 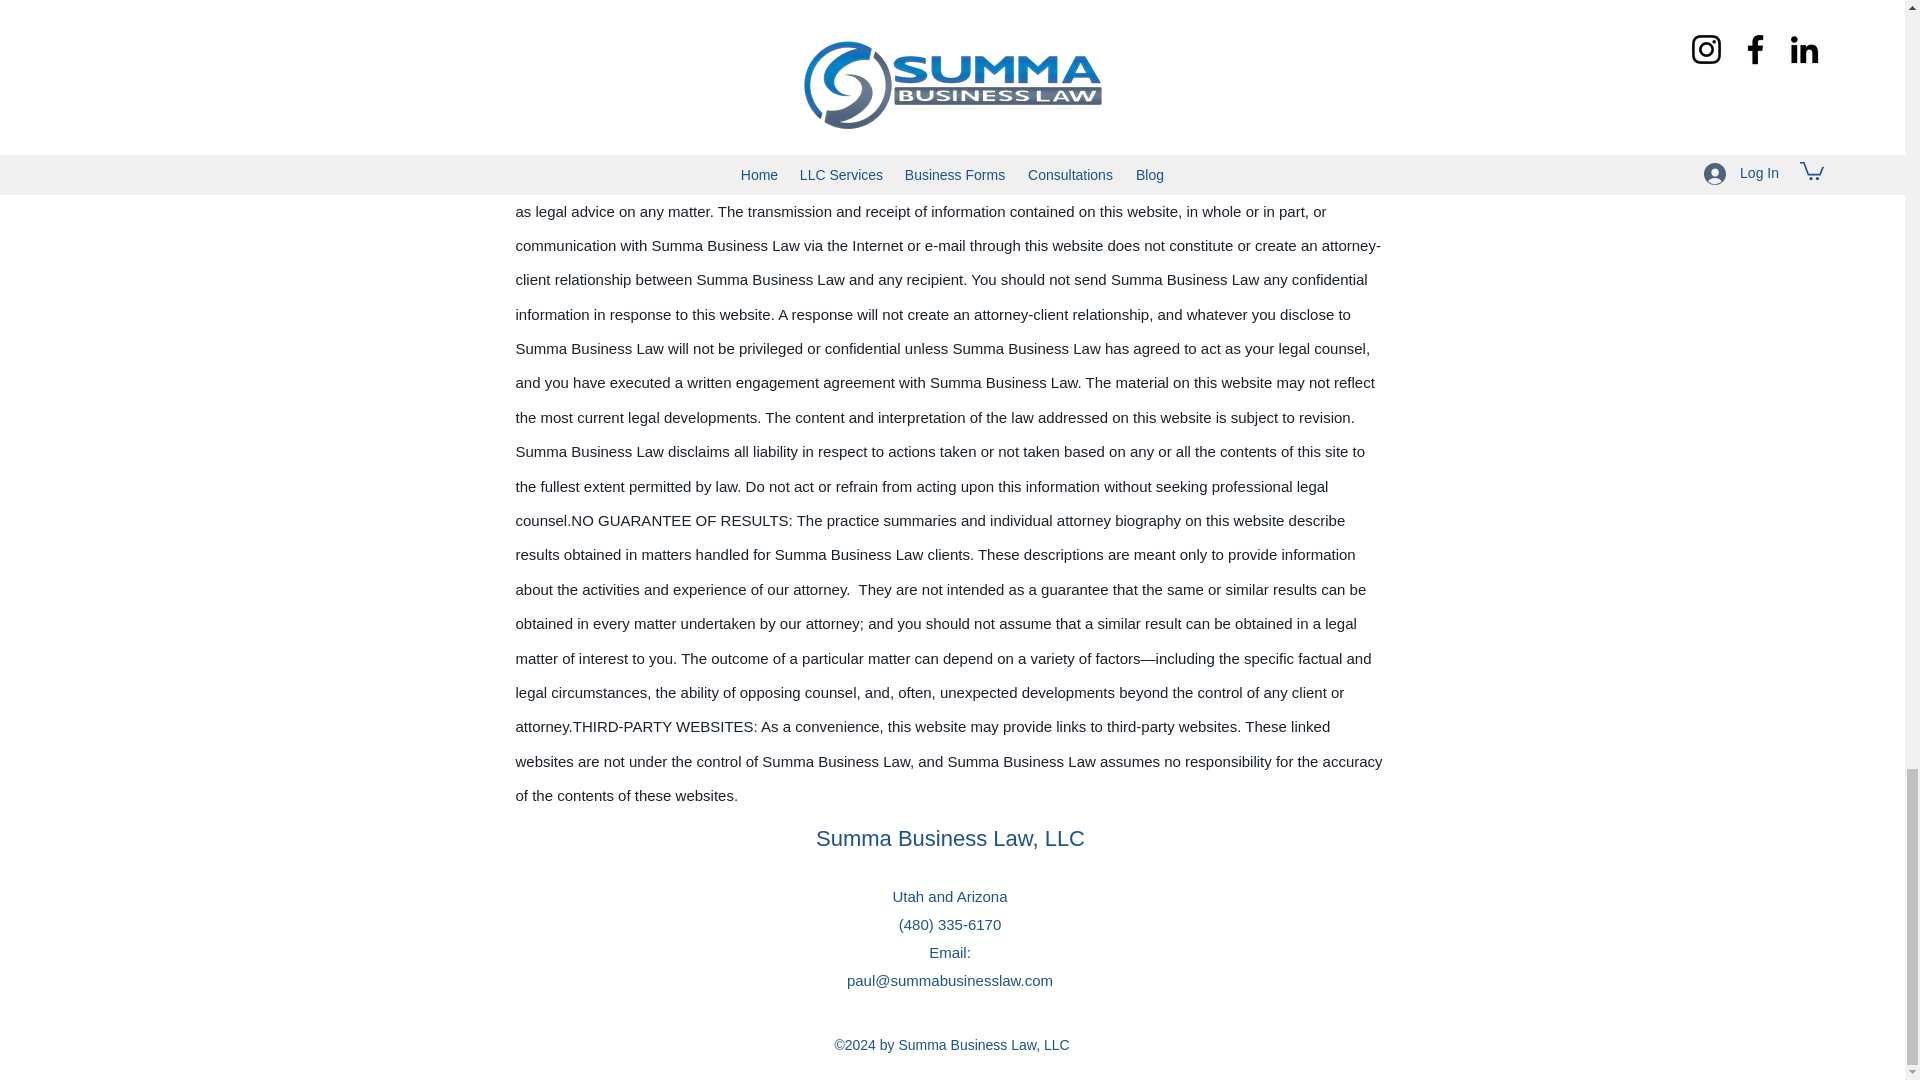 What do you see at coordinates (1386, 49) in the screenshot?
I see `Post not marked as liked` at bounding box center [1386, 49].